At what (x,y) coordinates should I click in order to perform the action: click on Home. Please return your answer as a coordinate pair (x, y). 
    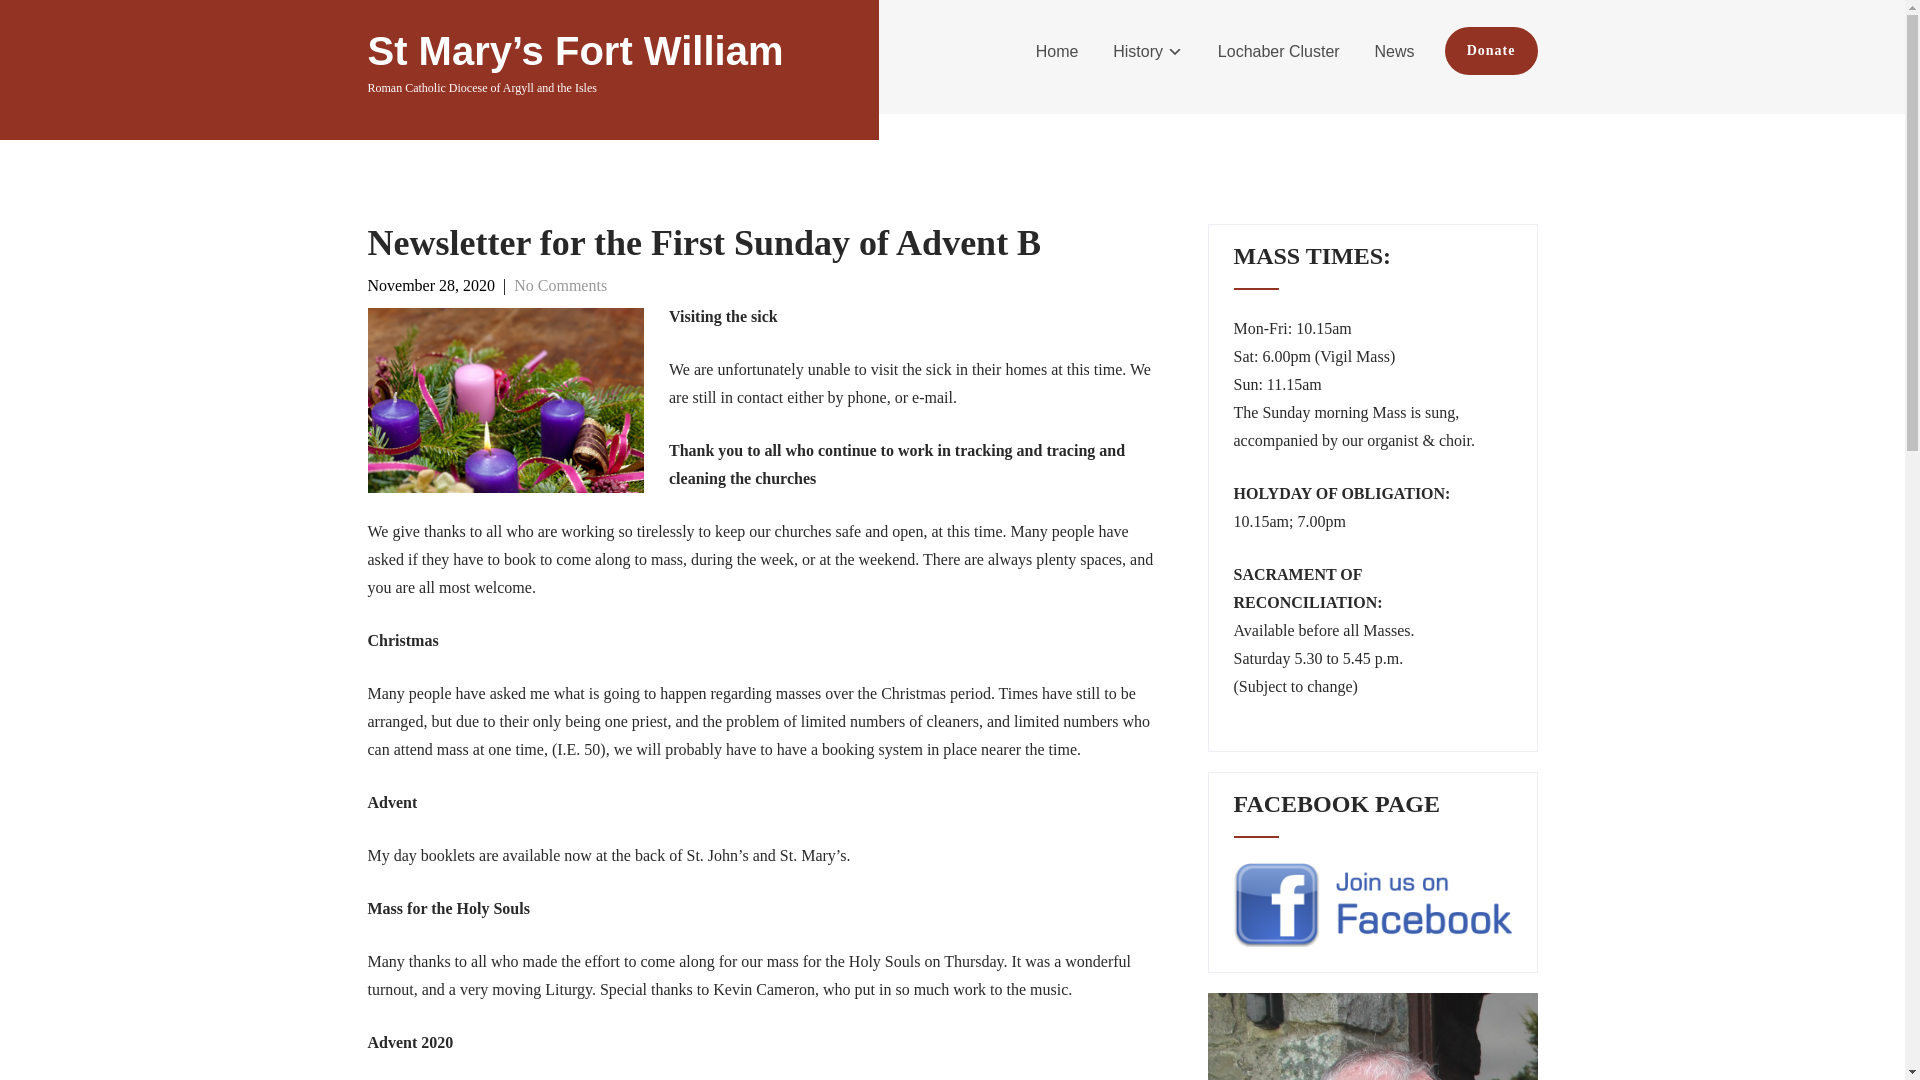
    Looking at the image, I should click on (1058, 52).